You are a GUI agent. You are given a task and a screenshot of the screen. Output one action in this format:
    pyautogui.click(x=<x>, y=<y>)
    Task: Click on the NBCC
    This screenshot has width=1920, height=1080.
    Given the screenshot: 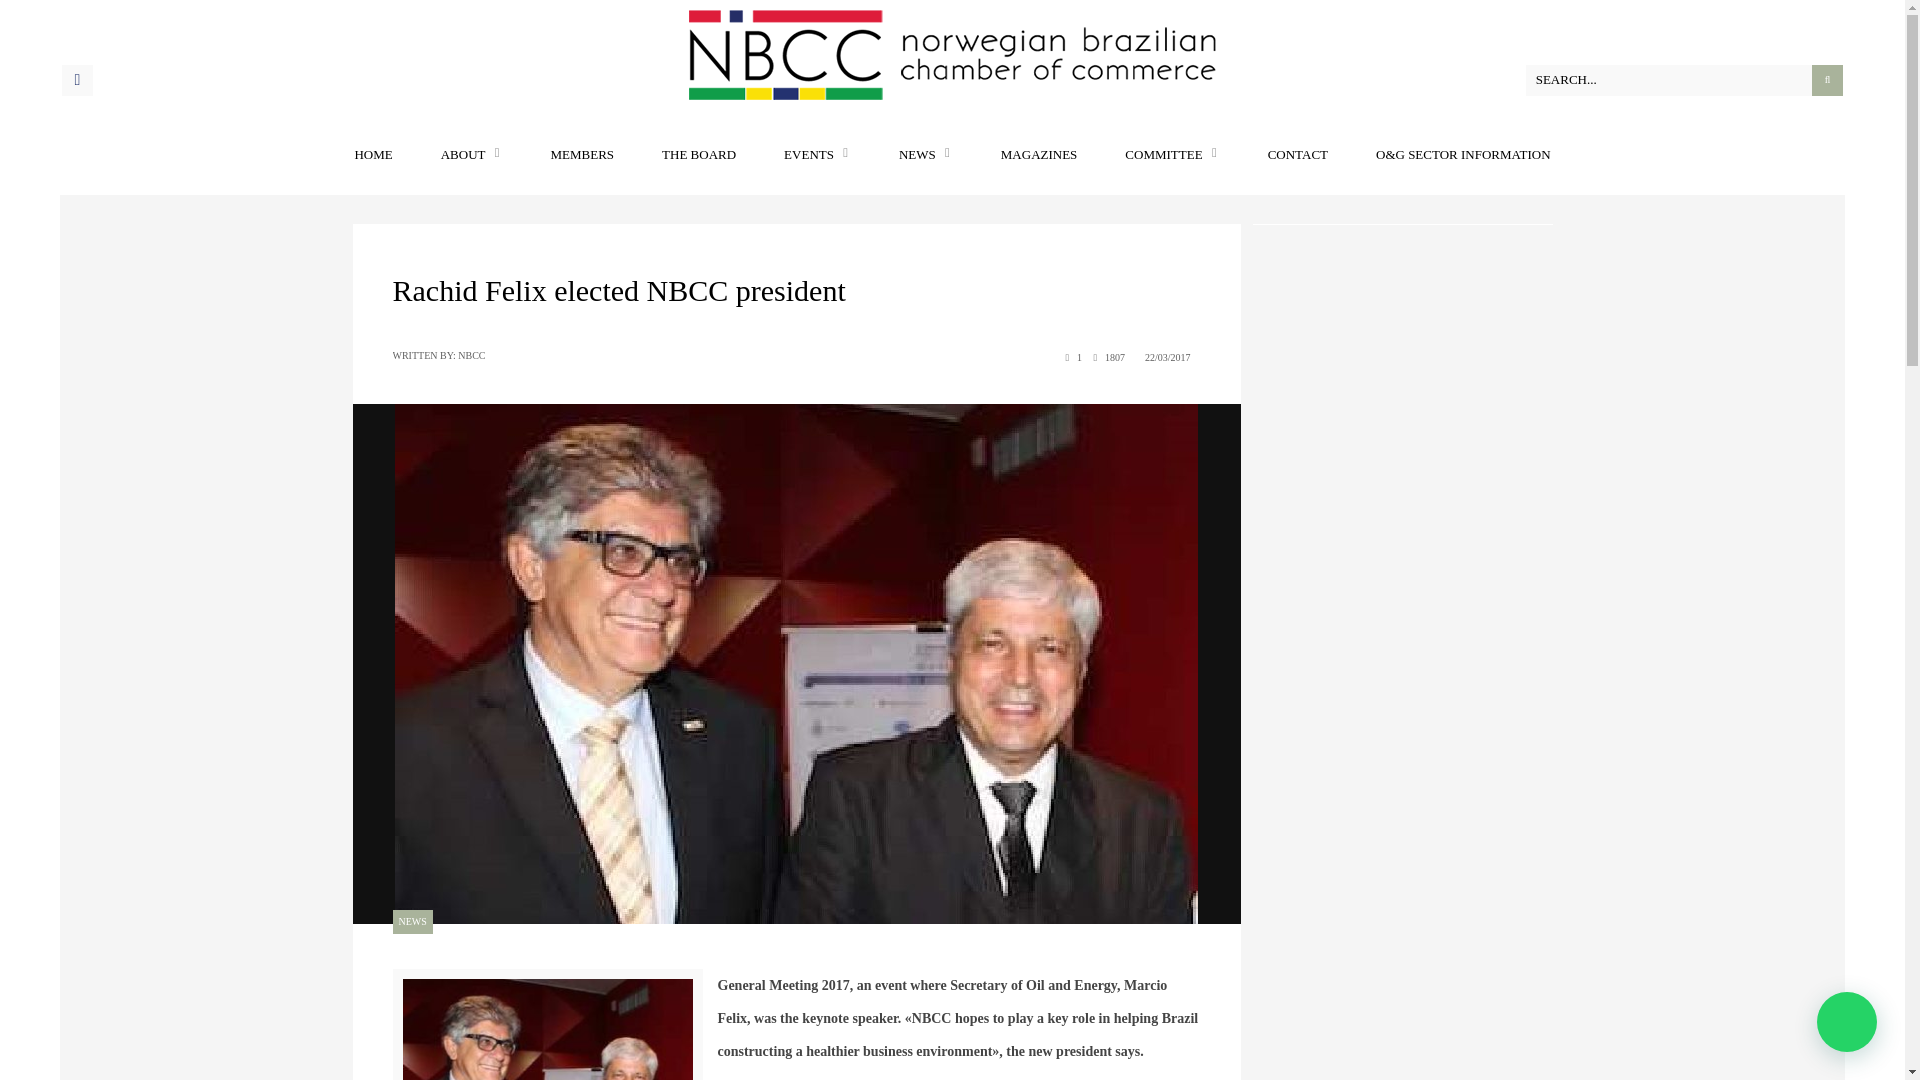 What is the action you would take?
    pyautogui.click(x=472, y=354)
    